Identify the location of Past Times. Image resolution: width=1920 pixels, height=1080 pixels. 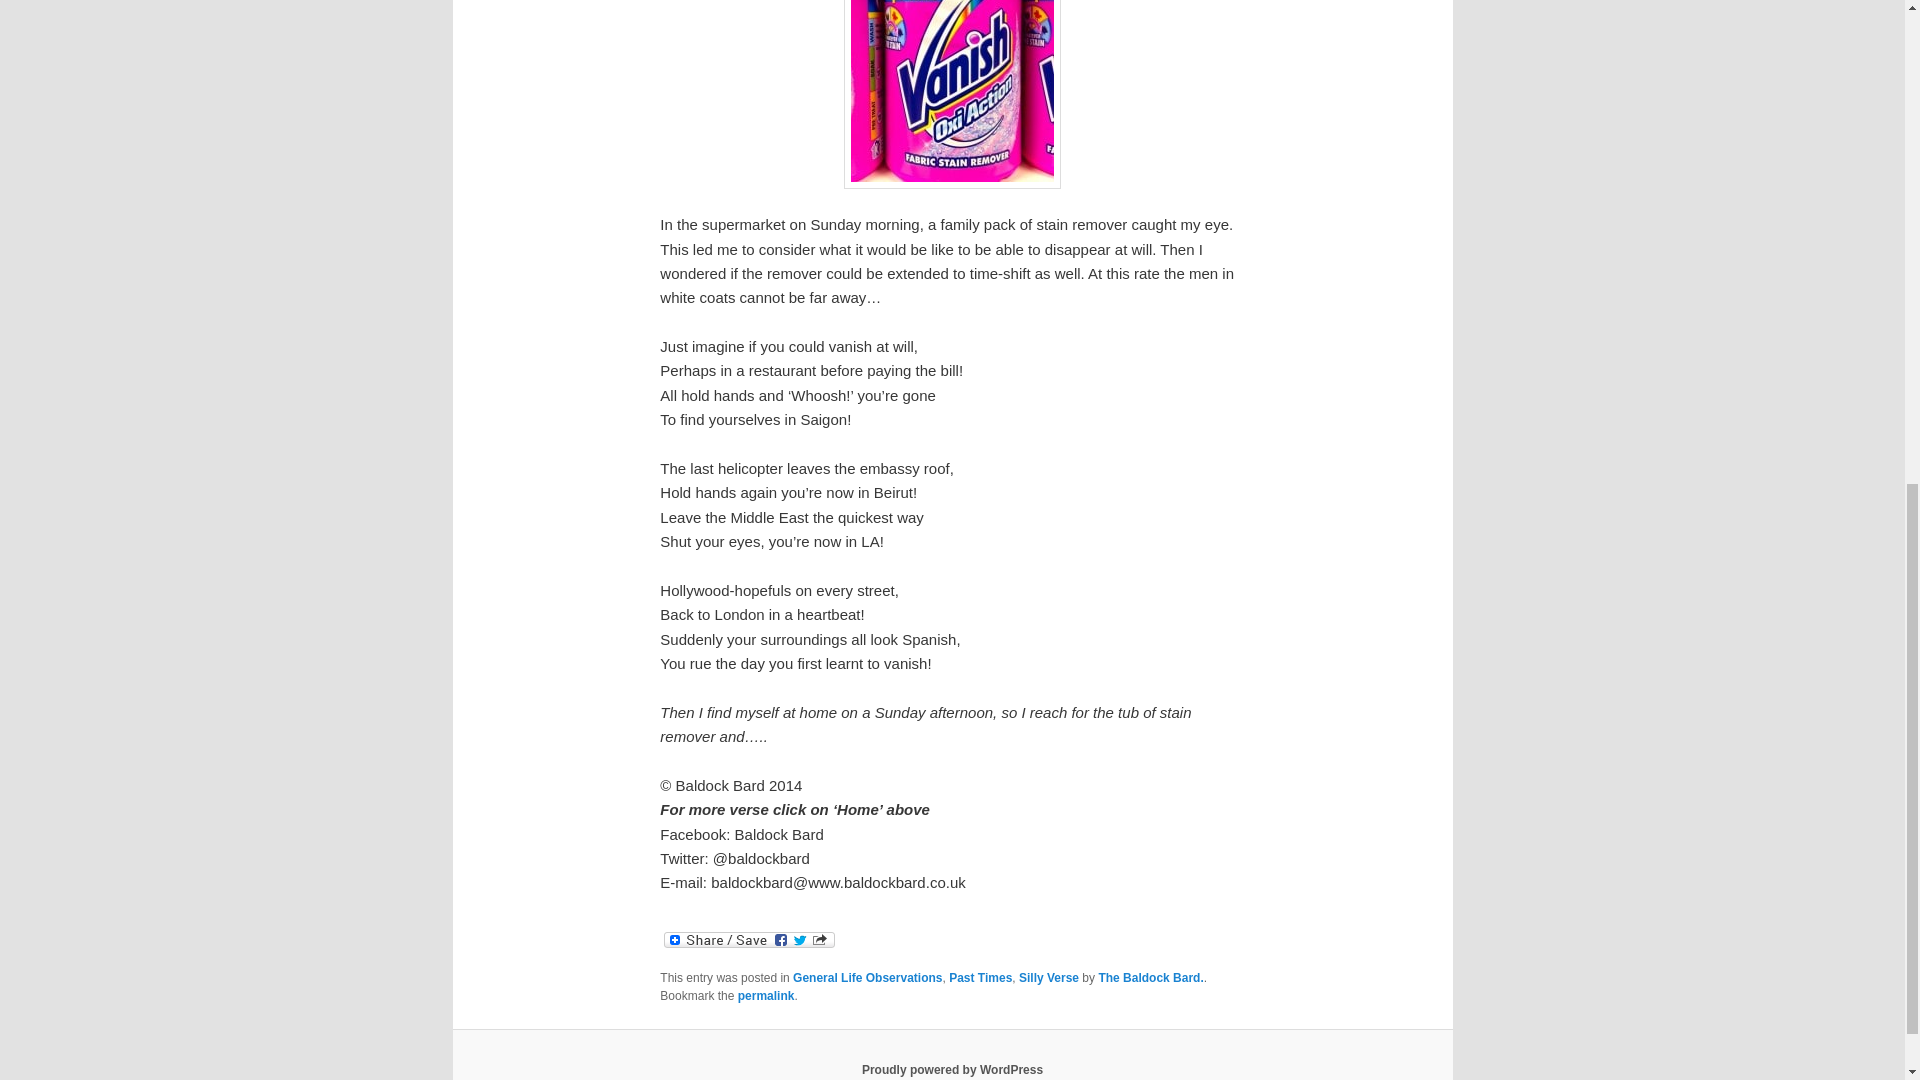
(980, 977).